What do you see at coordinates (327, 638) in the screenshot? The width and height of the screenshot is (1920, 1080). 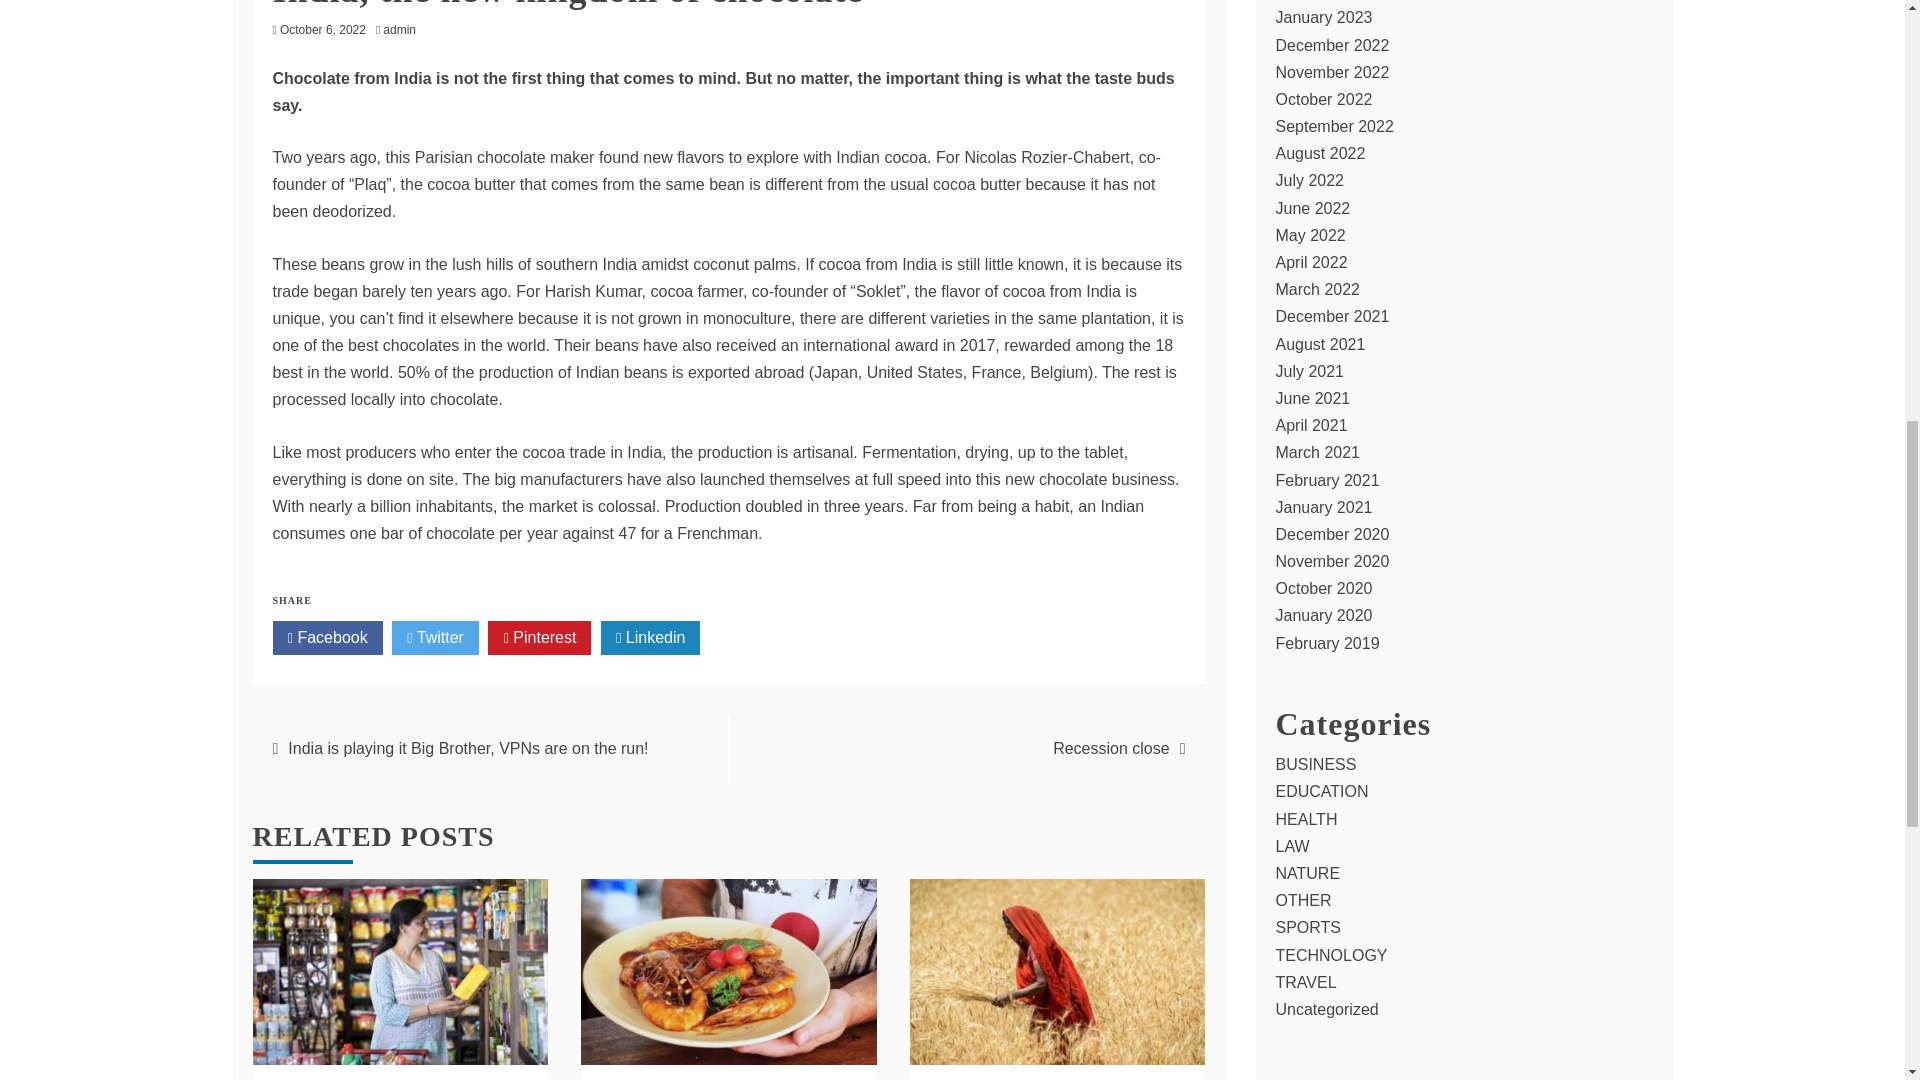 I see `Facebook` at bounding box center [327, 638].